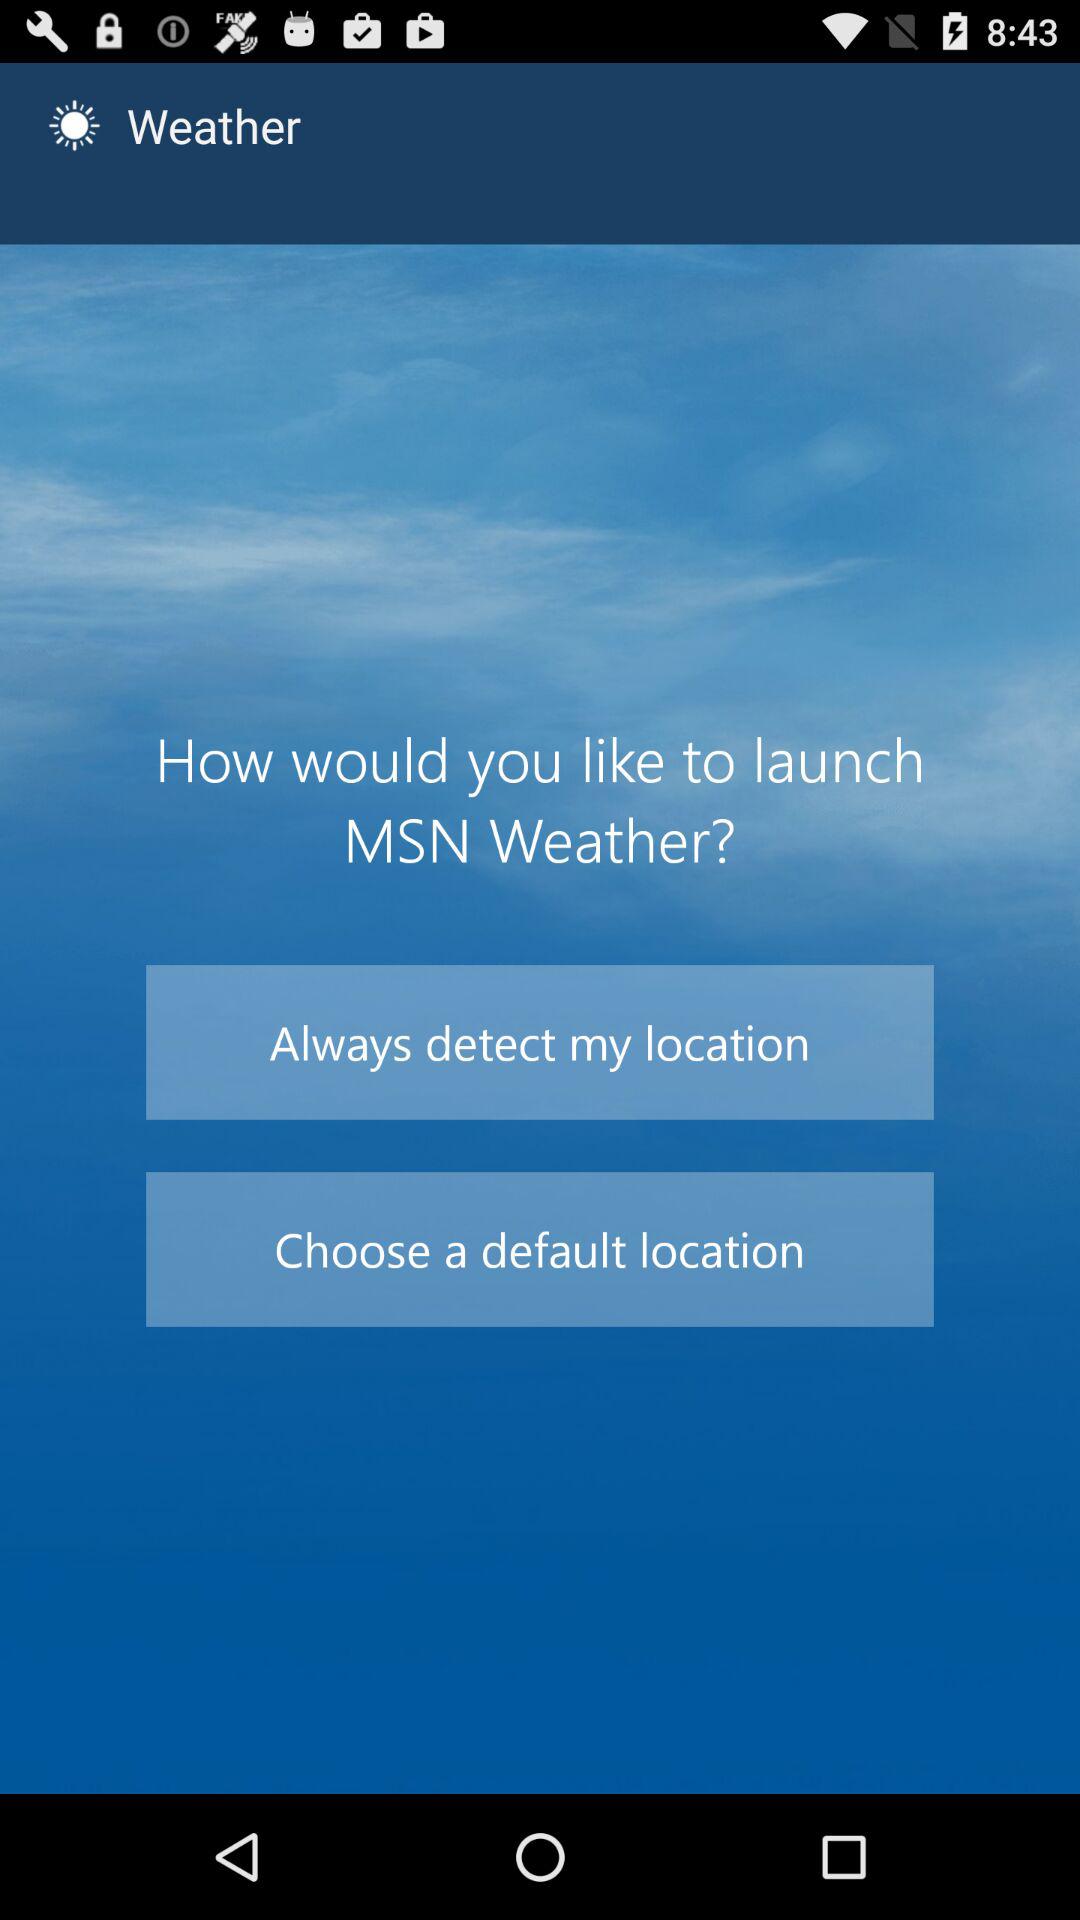 The image size is (1080, 1920). I want to click on open the icon below always detect my icon, so click(540, 1249).